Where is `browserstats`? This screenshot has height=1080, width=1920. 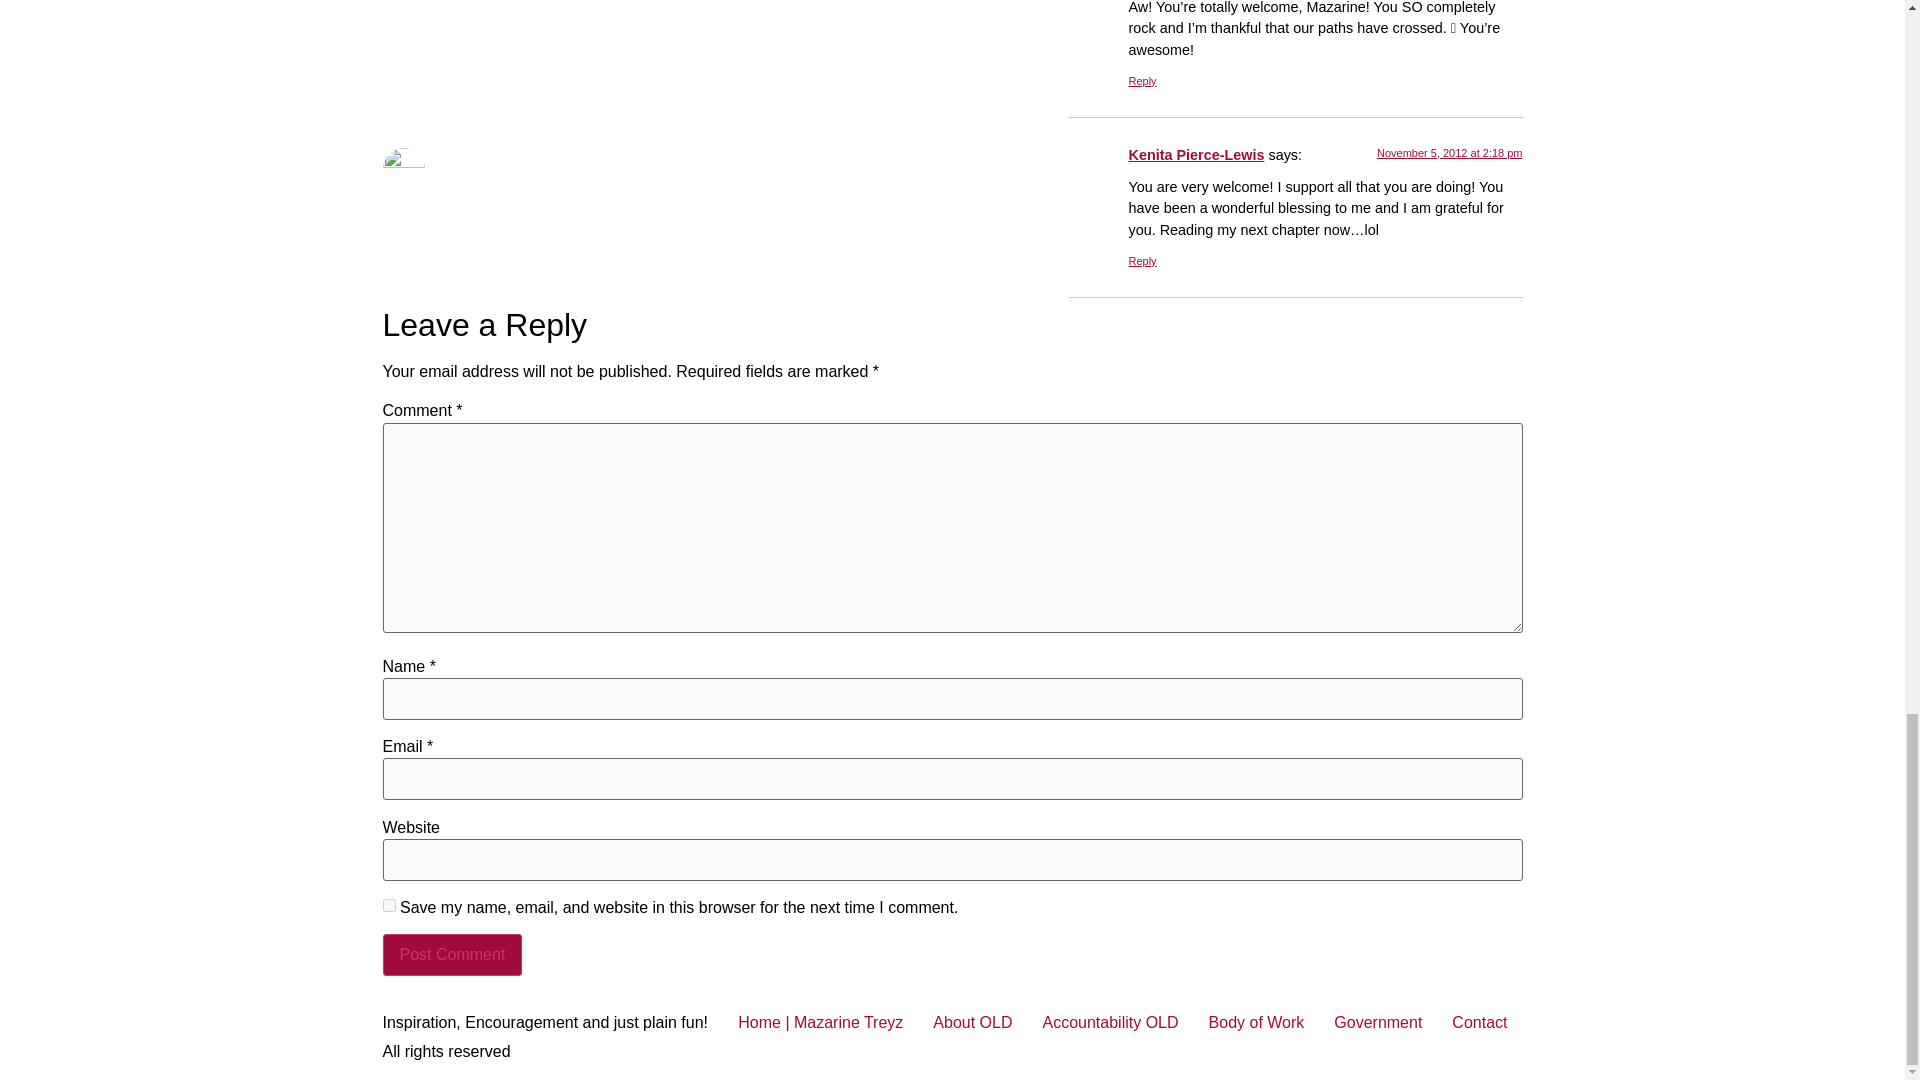
browserstats is located at coordinates (717, 62).